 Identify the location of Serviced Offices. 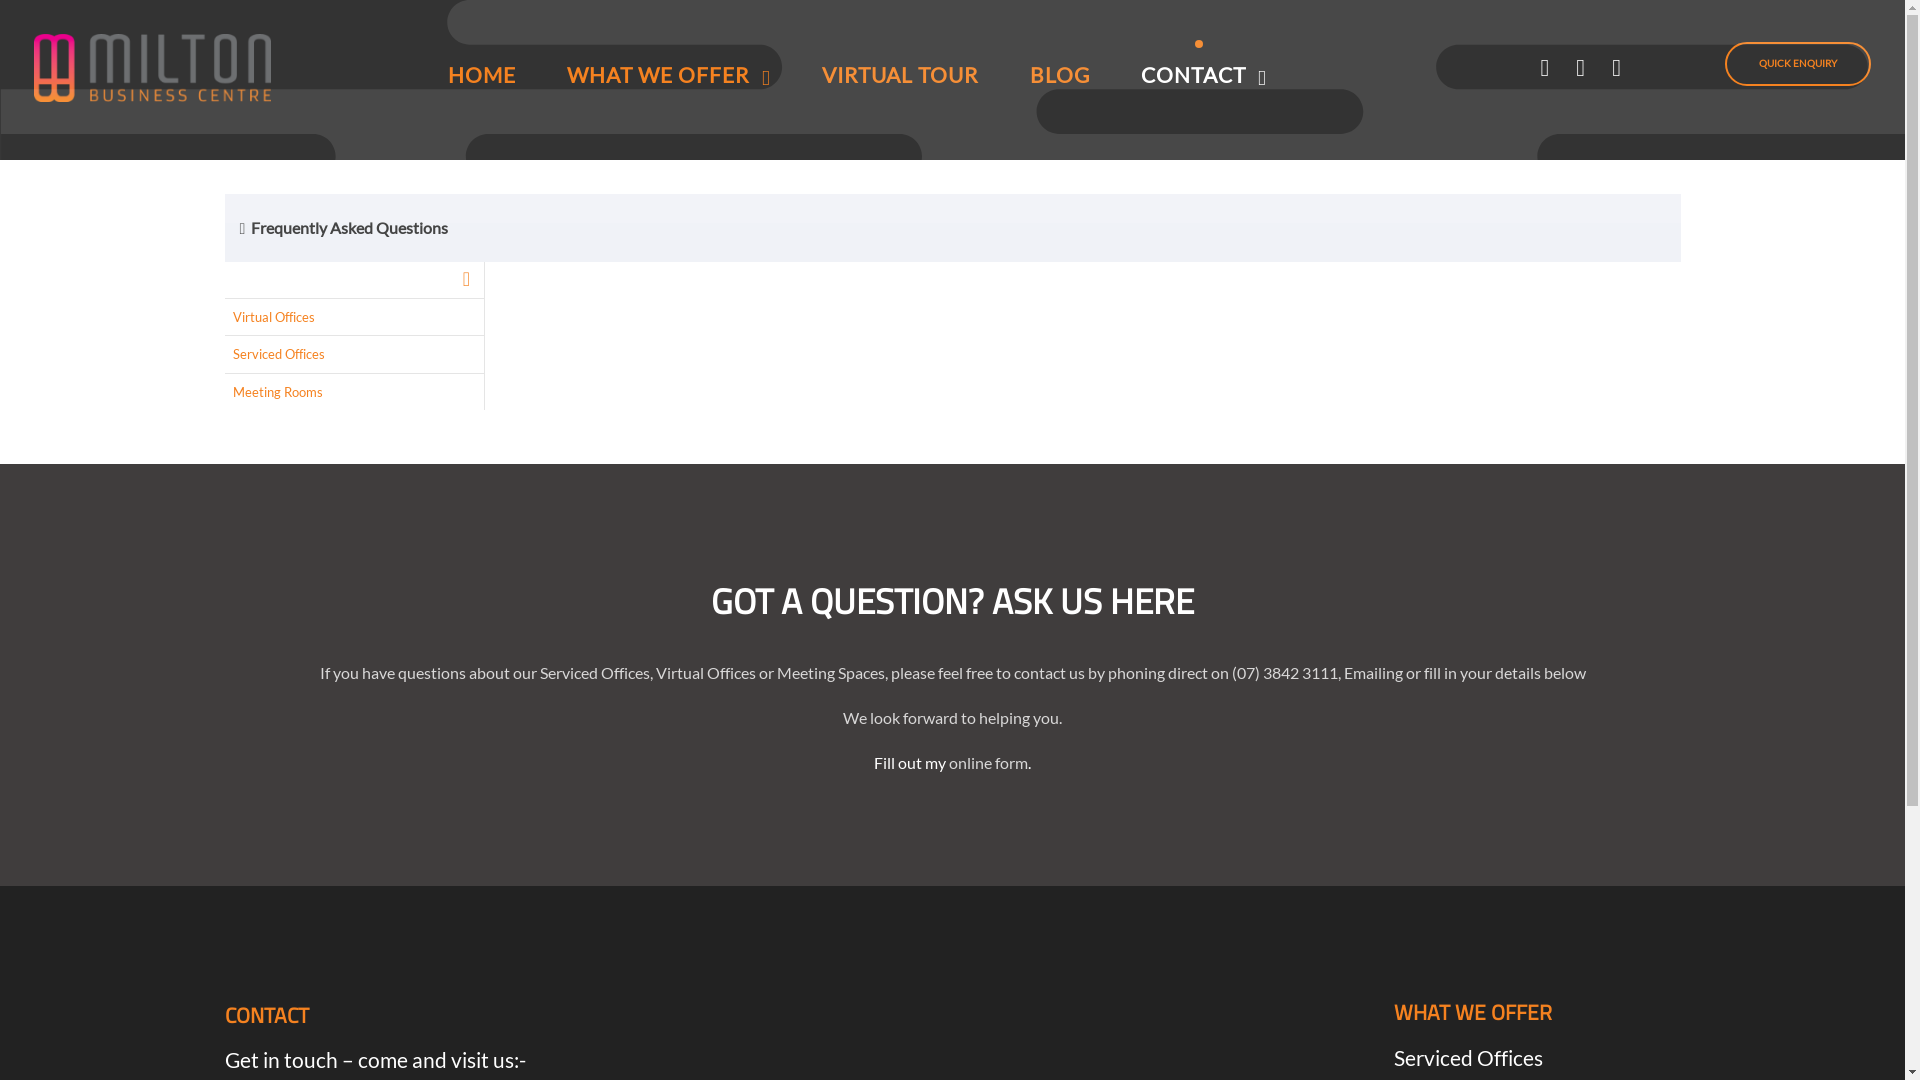
(1468, 1058).